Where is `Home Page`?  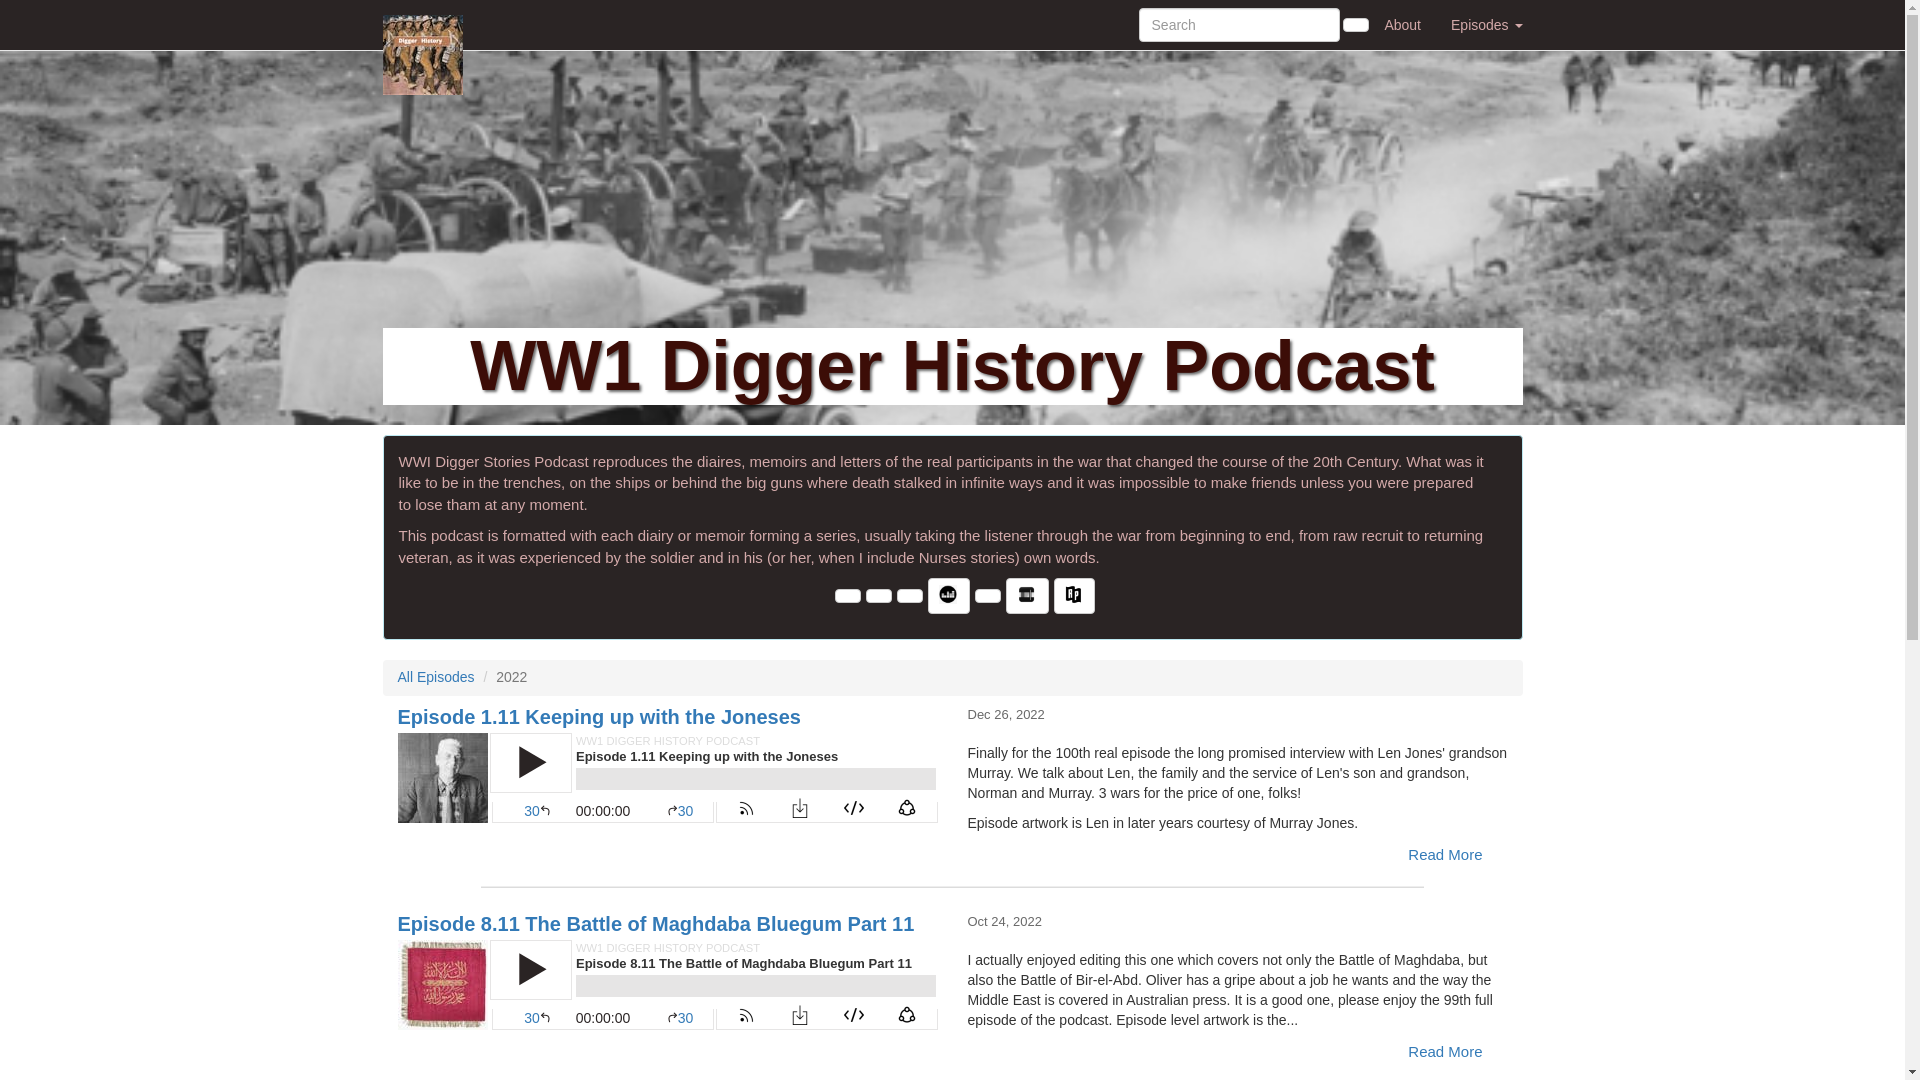
Home Page is located at coordinates (423, 24).